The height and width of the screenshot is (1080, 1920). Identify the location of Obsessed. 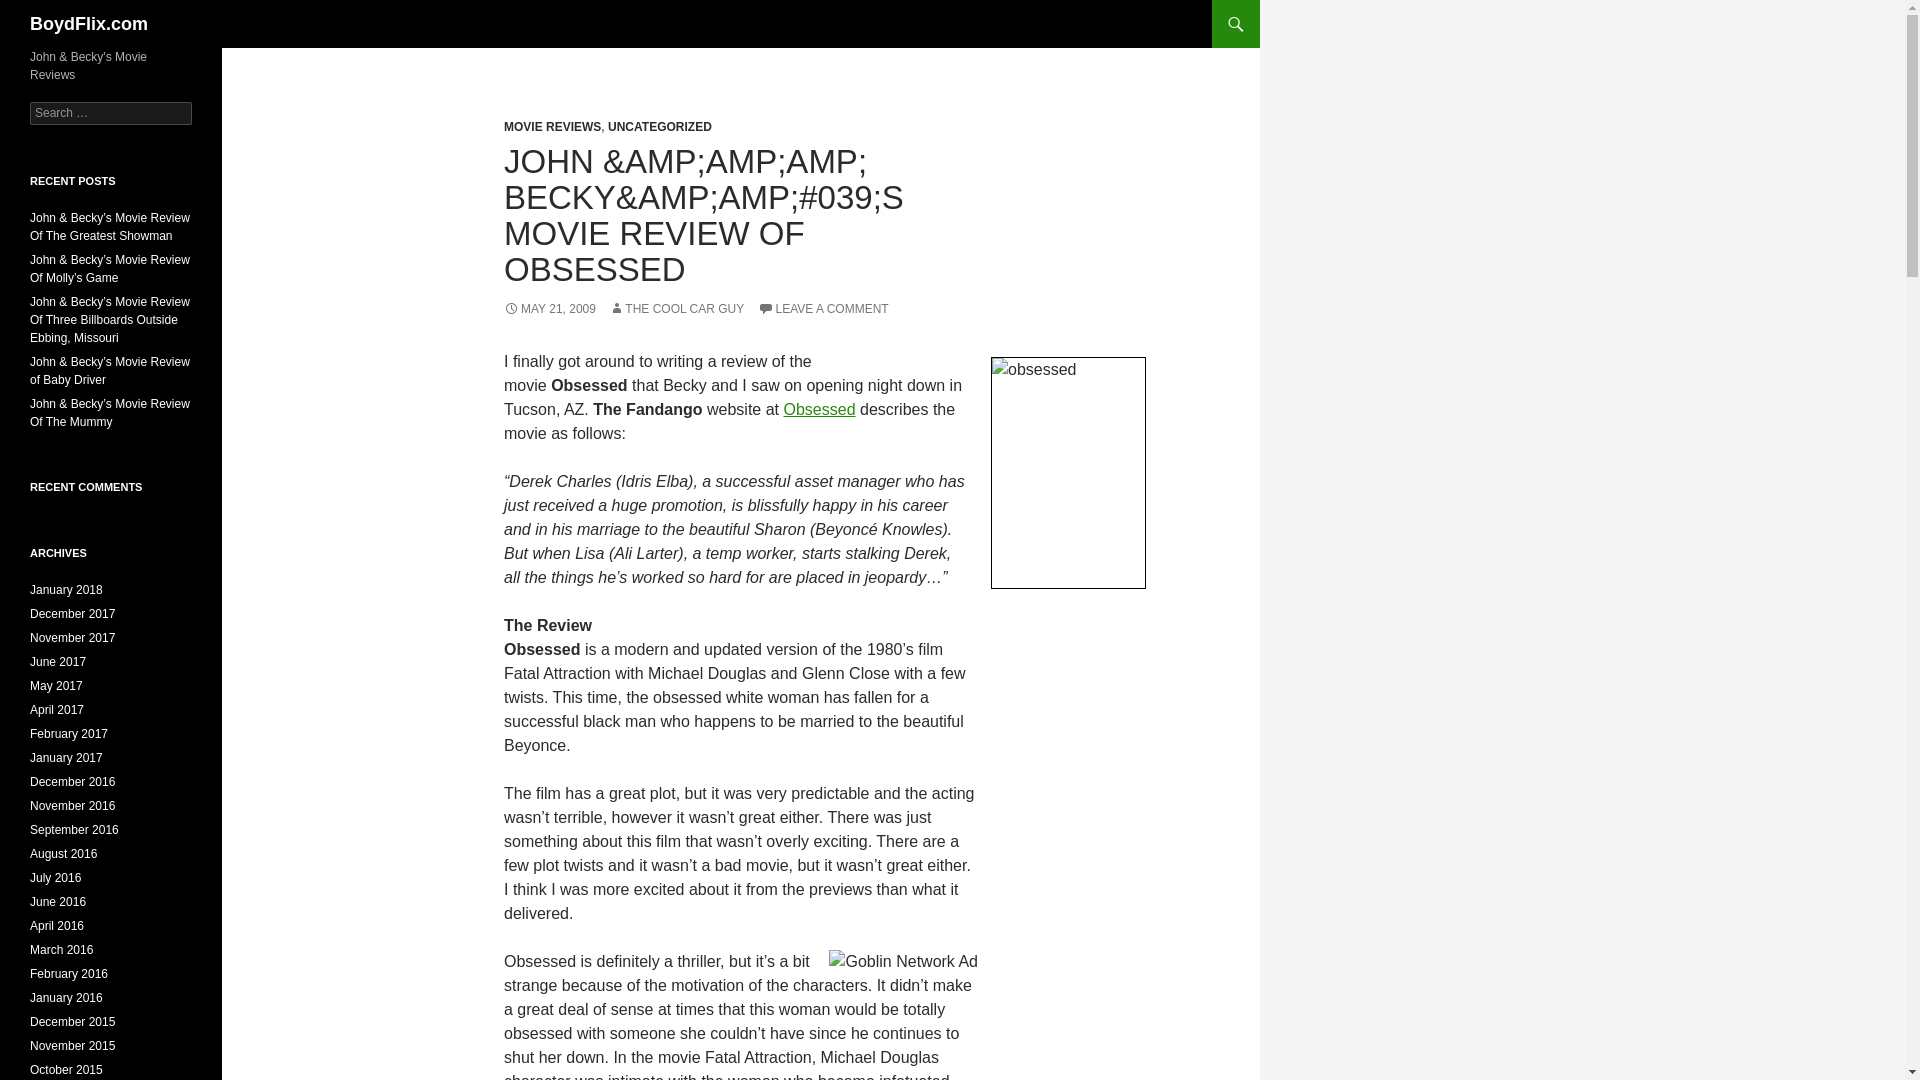
(818, 408).